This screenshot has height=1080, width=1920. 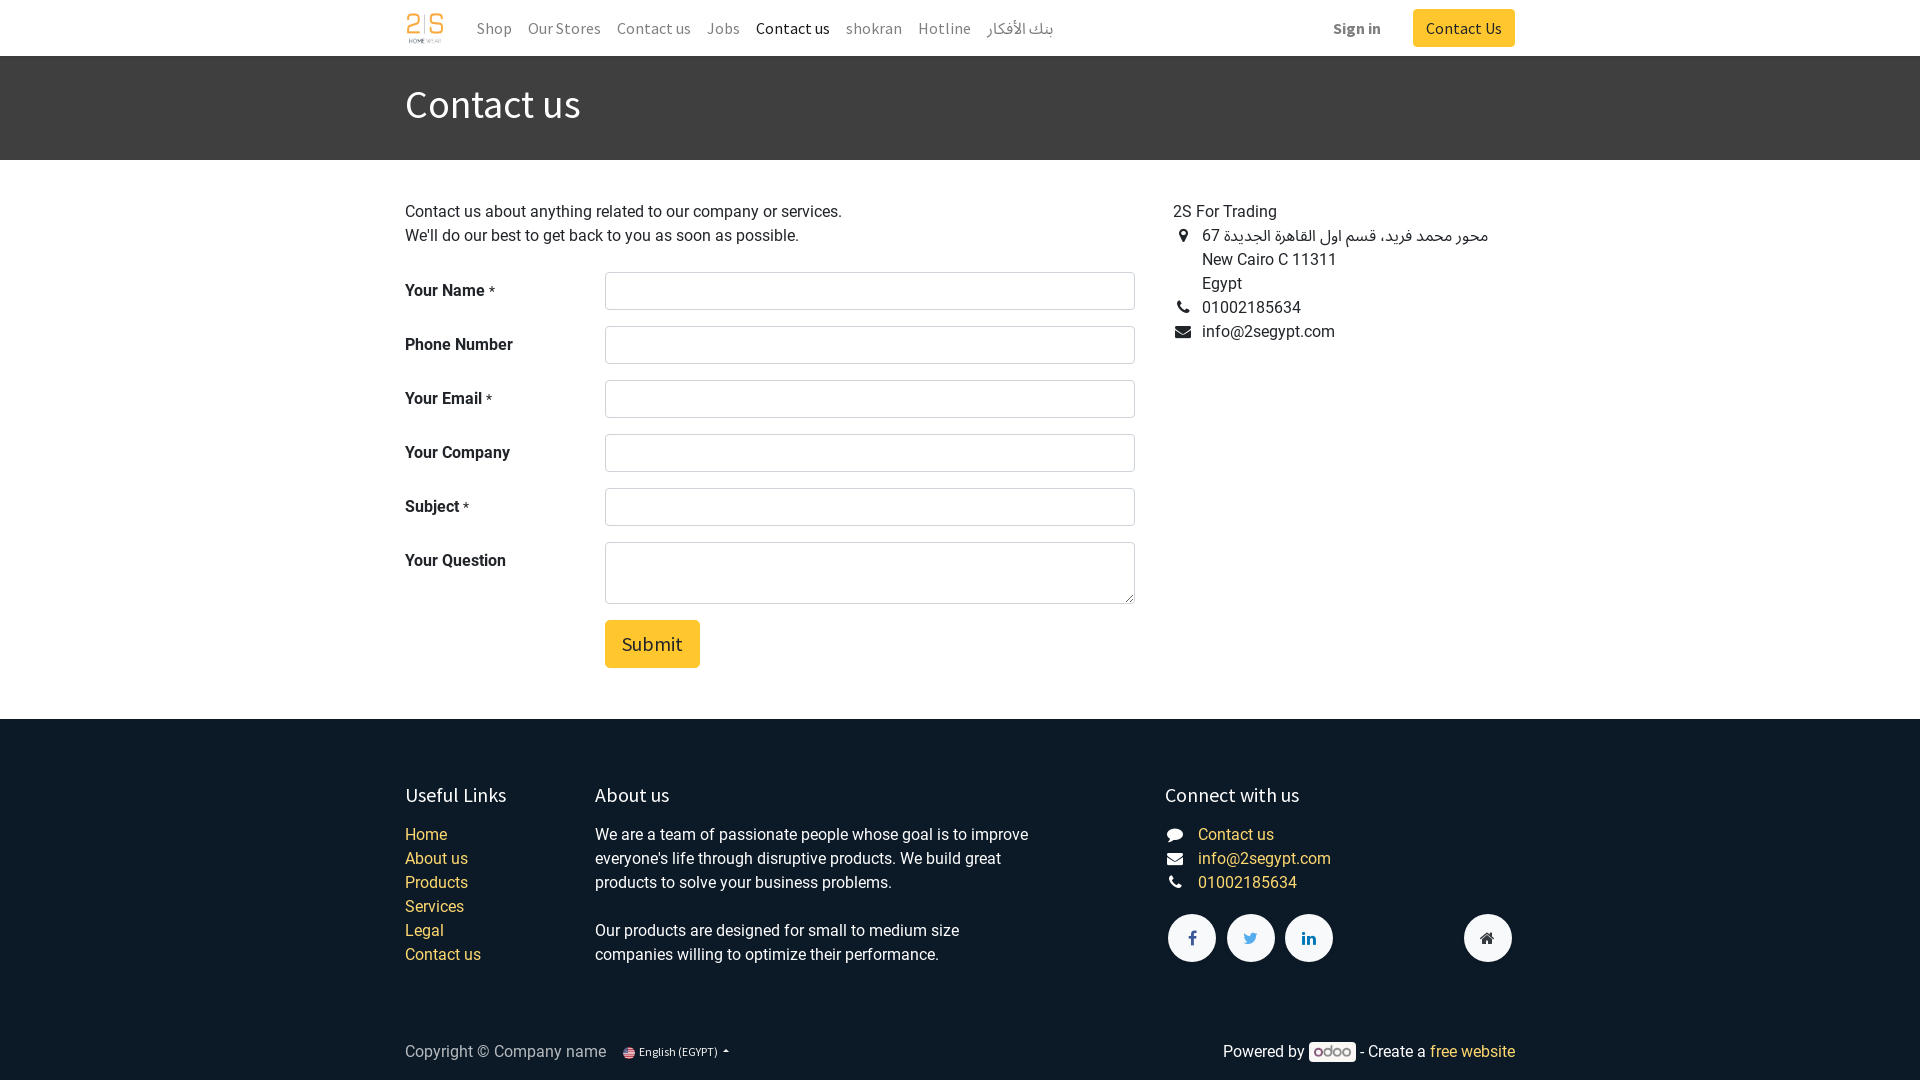 I want to click on Sign in, so click(x=1357, y=28).